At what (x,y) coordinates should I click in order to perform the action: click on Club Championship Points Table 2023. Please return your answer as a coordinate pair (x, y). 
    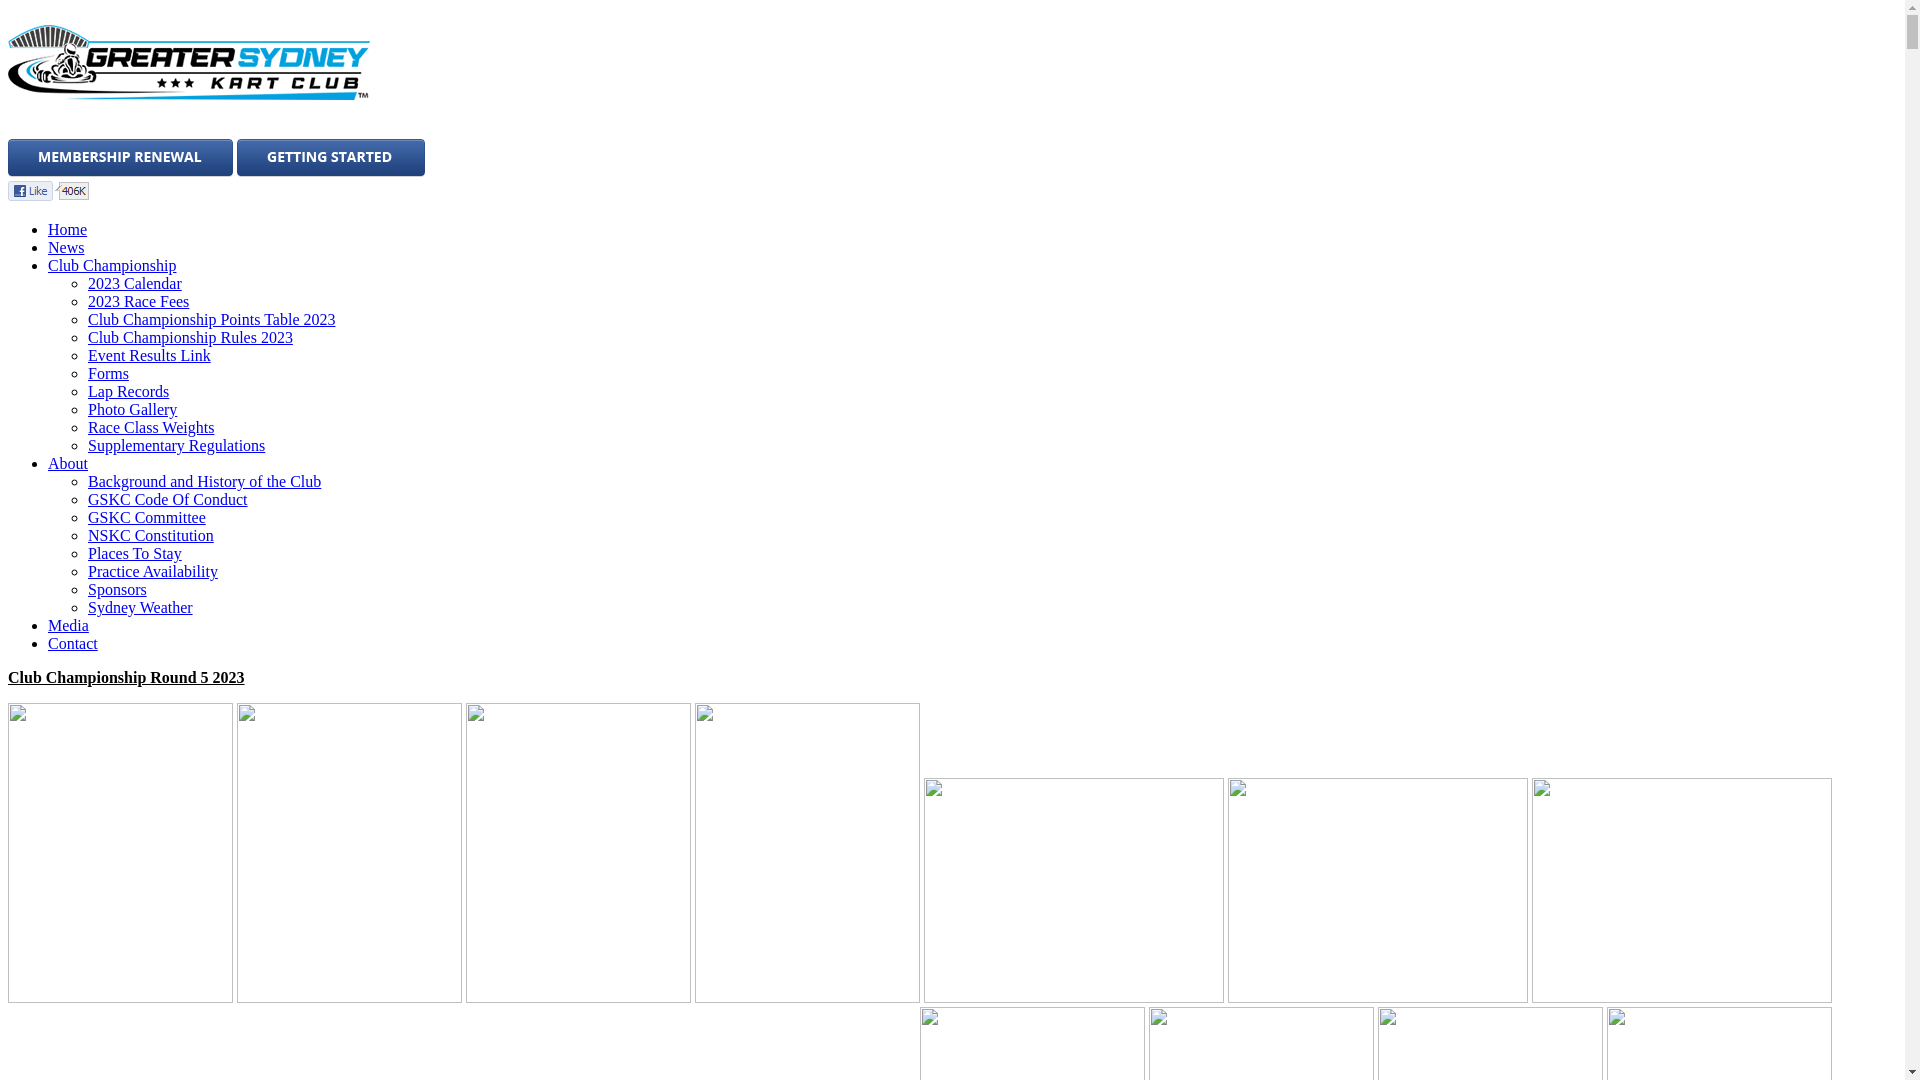
    Looking at the image, I should click on (212, 320).